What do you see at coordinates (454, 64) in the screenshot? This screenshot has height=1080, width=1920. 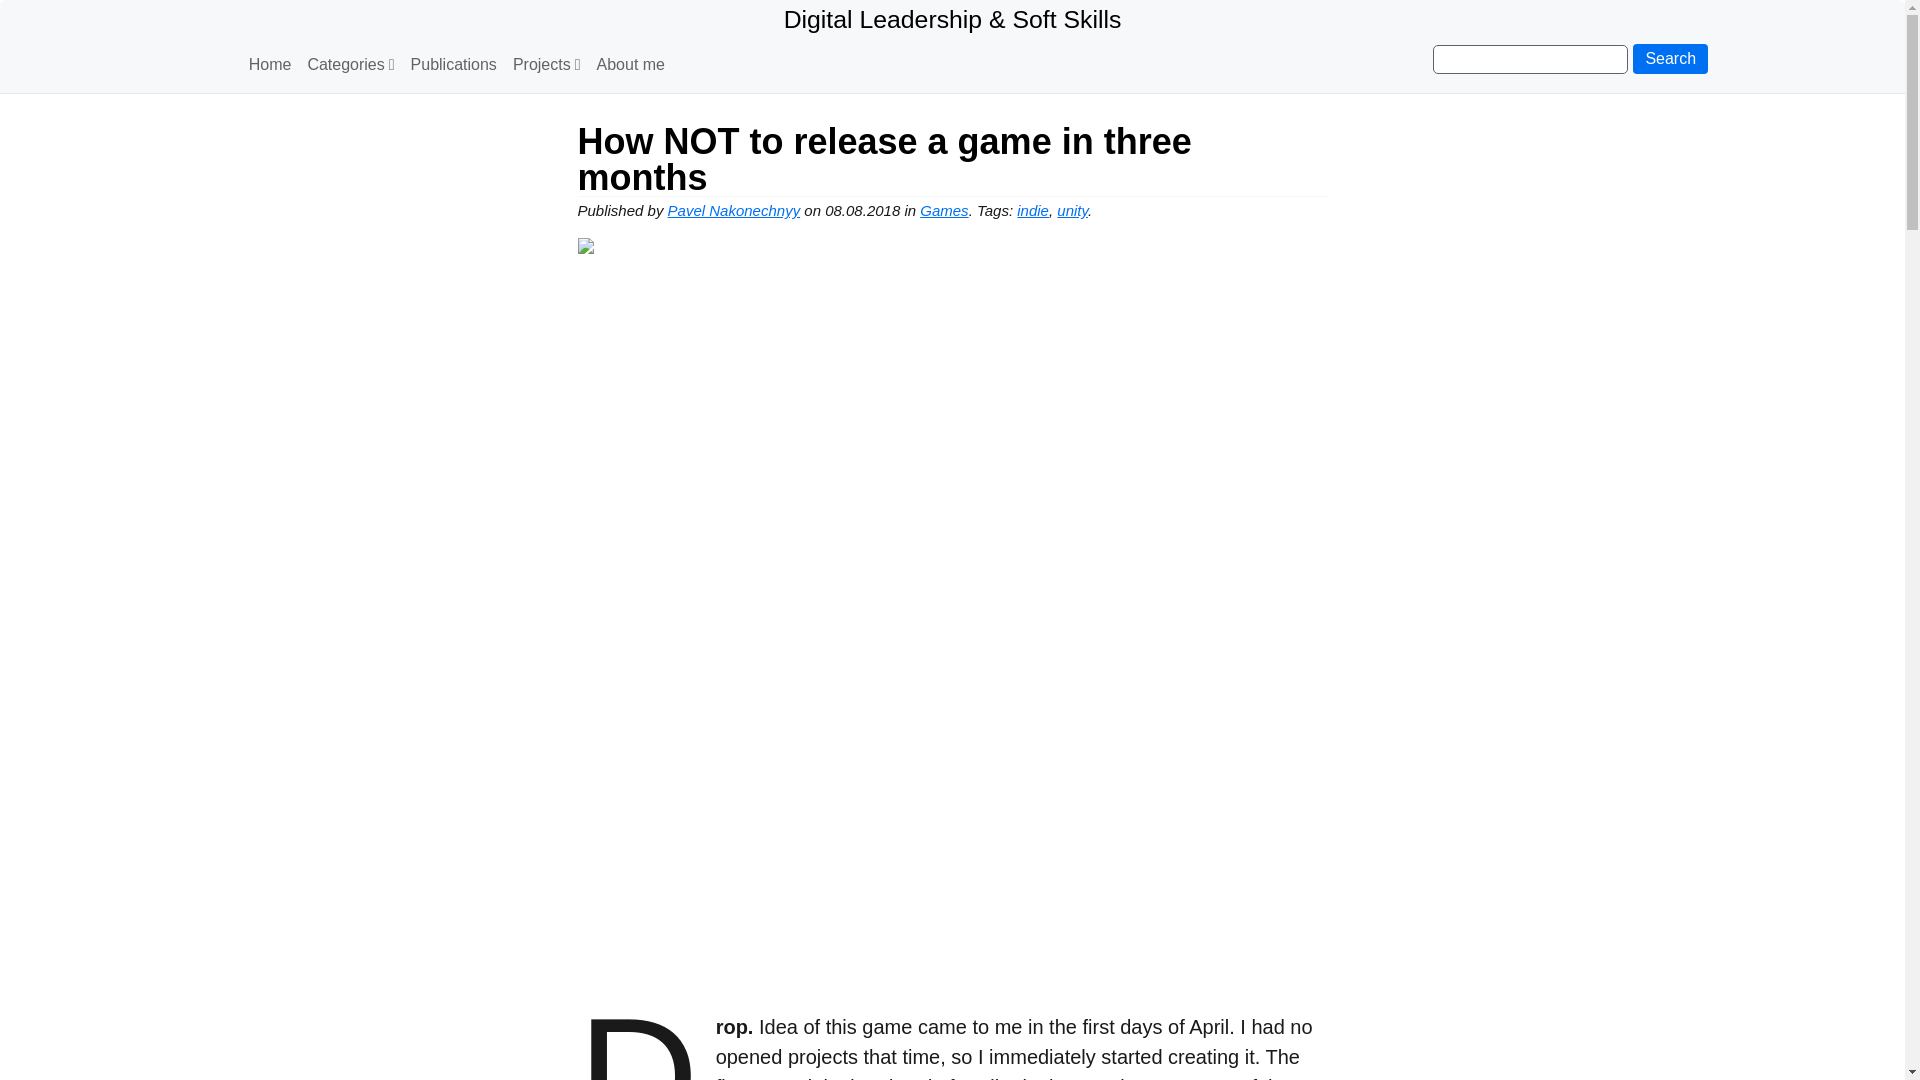 I see `Publications` at bounding box center [454, 64].